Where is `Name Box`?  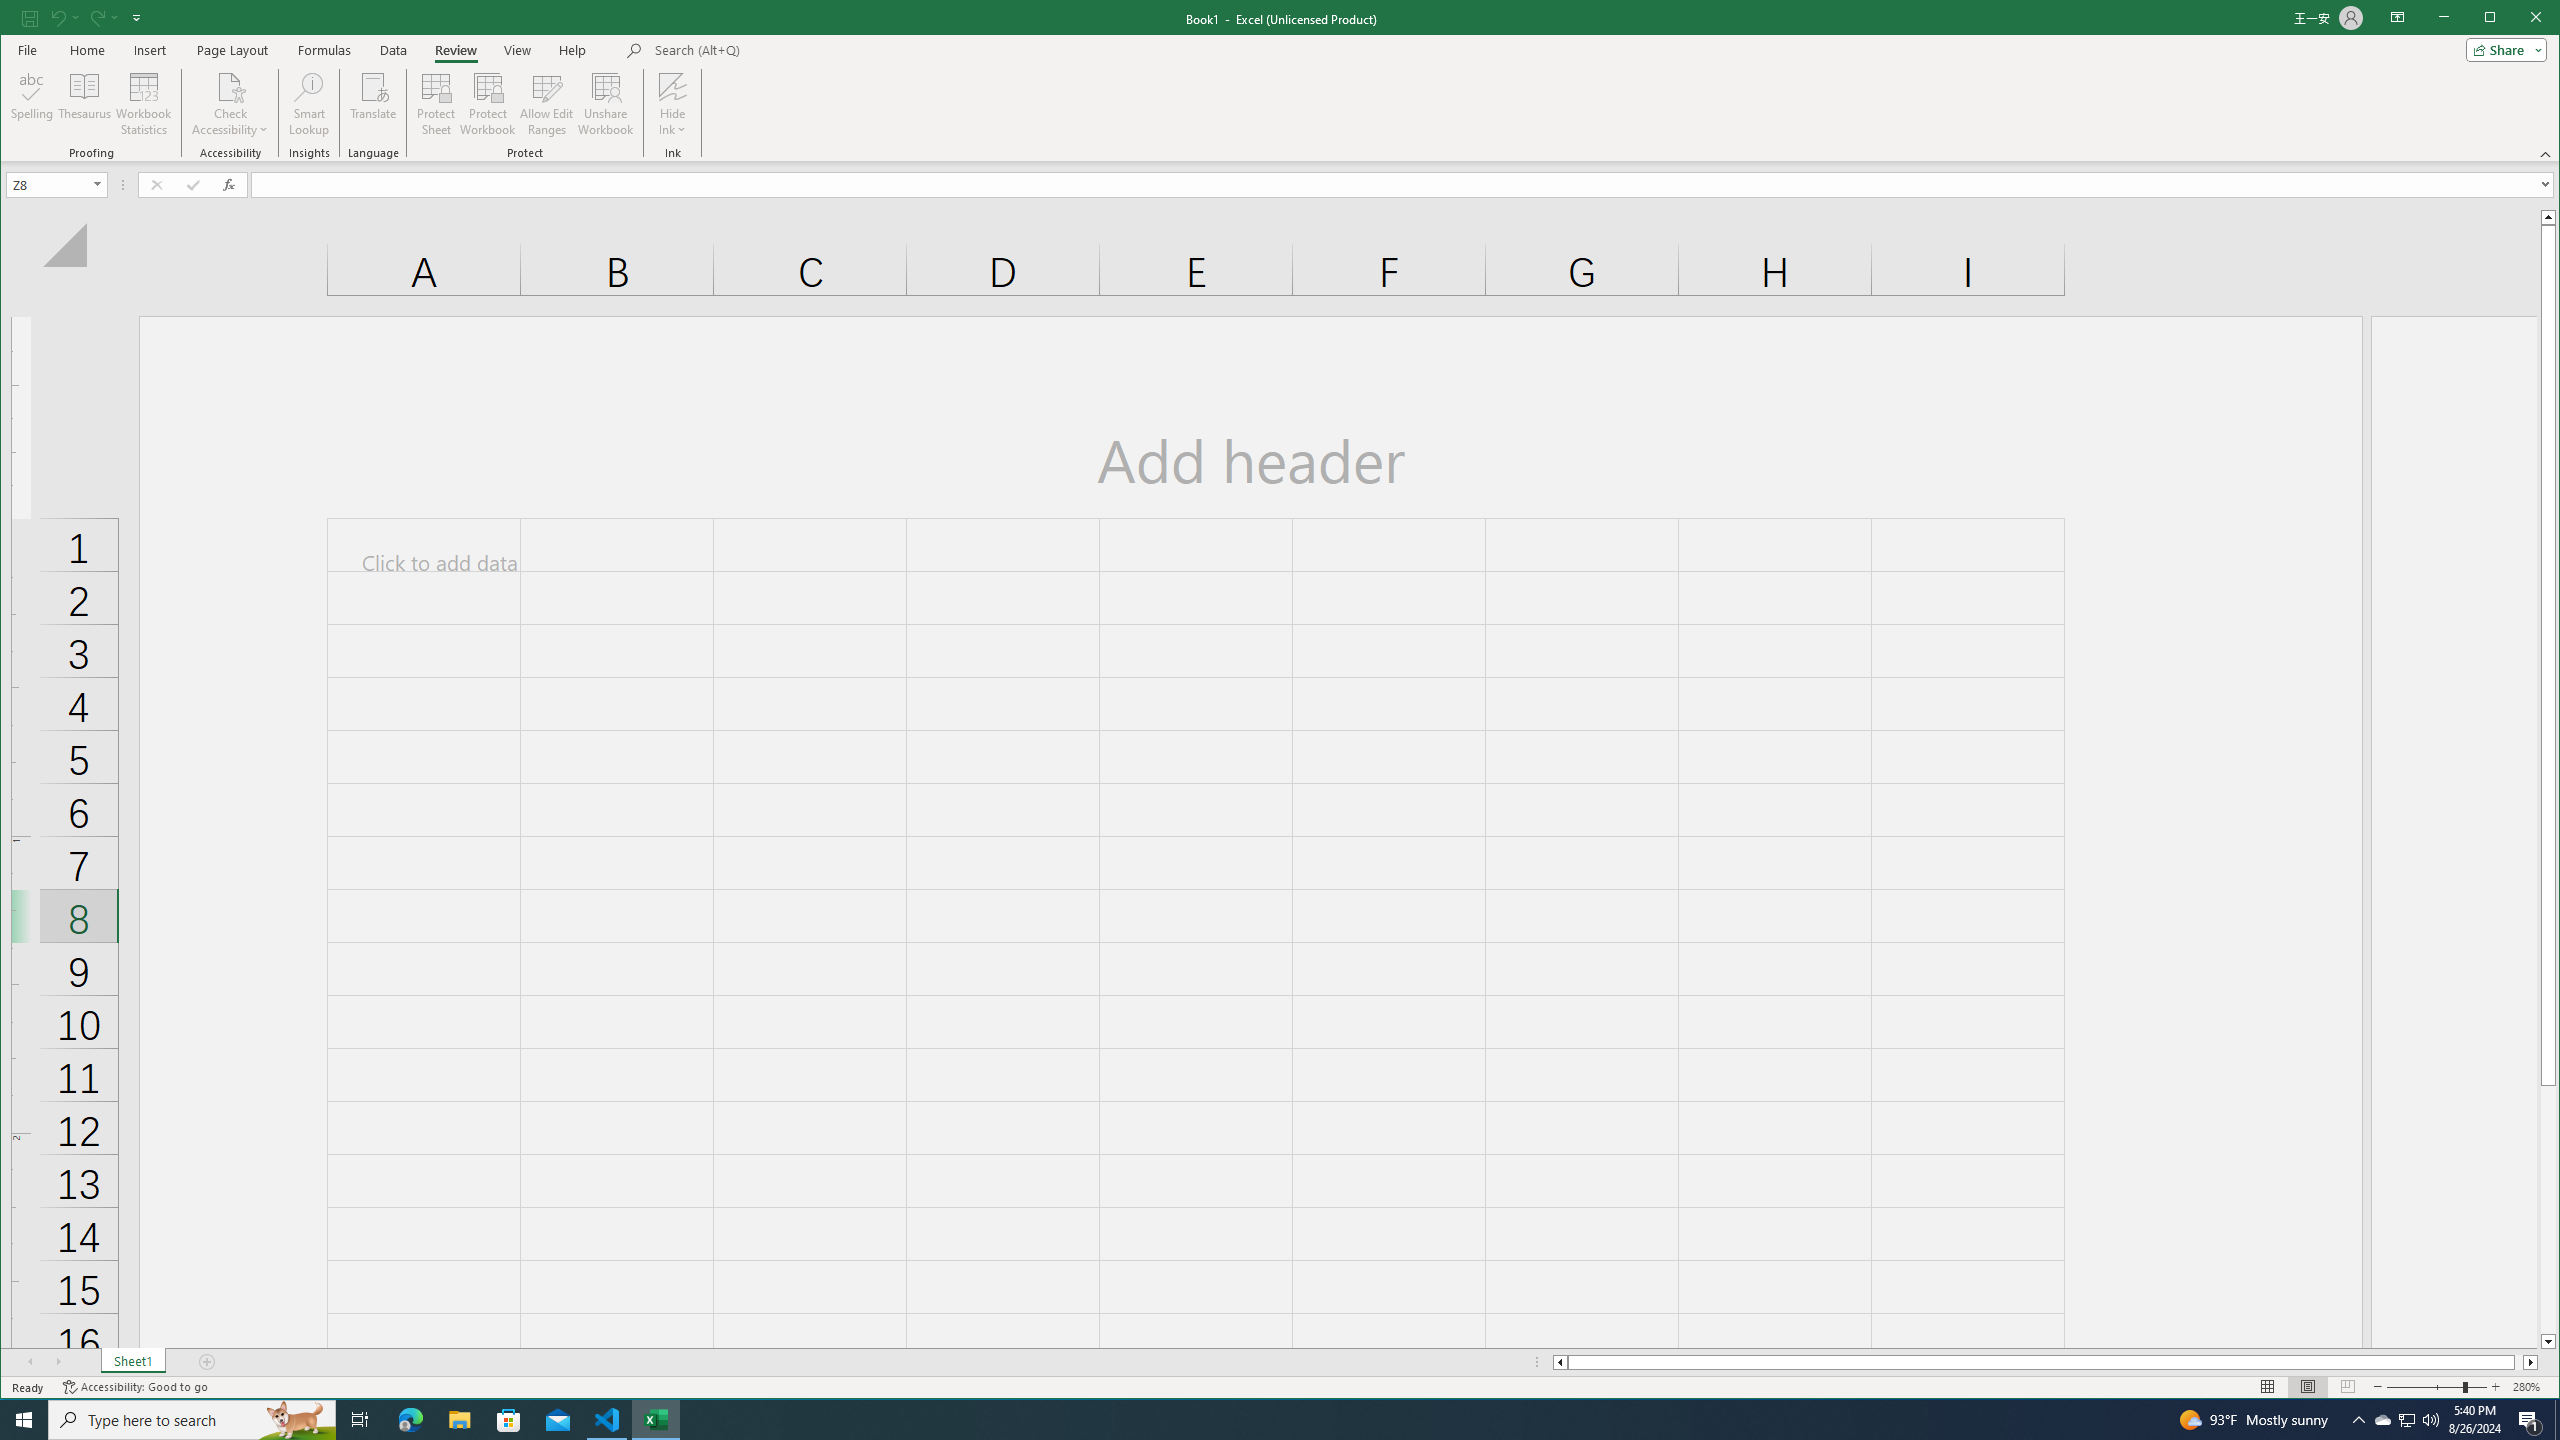 Name Box is located at coordinates (48, 184).